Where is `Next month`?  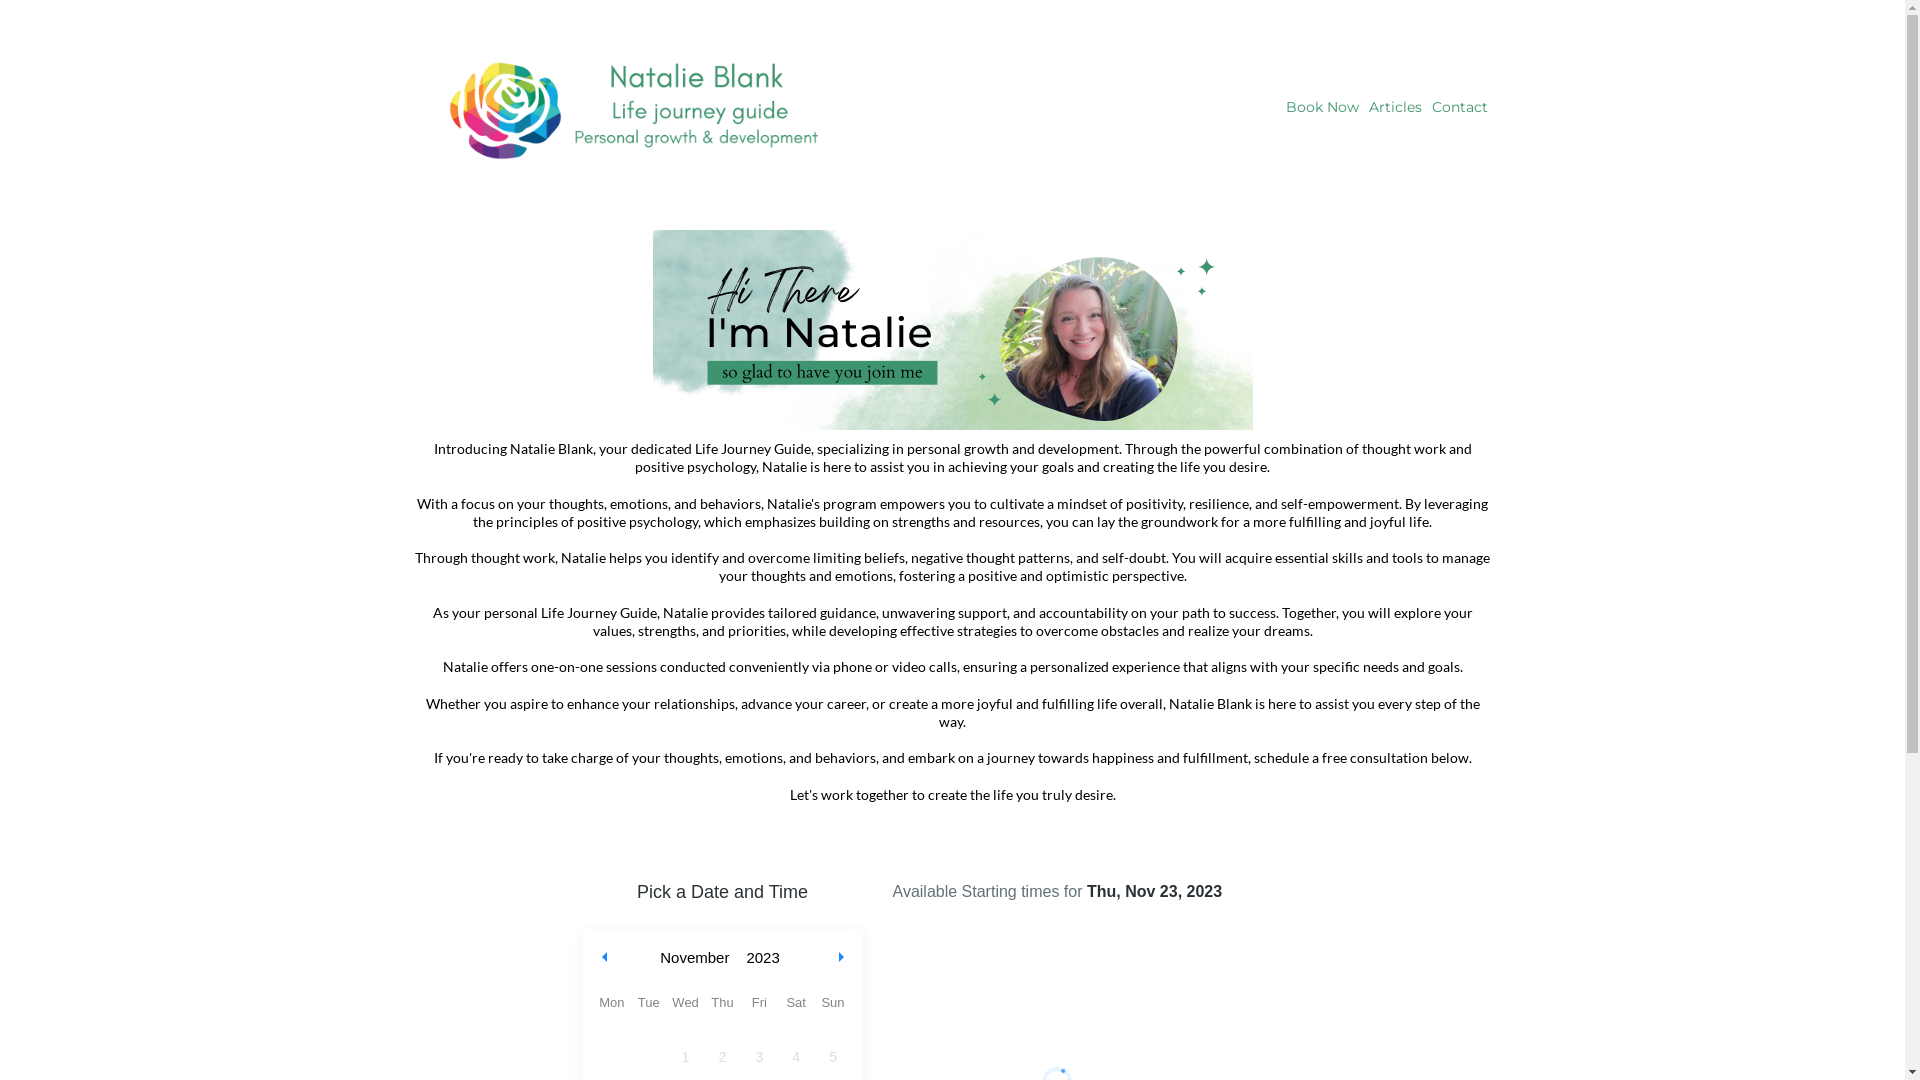 Next month is located at coordinates (843, 958).